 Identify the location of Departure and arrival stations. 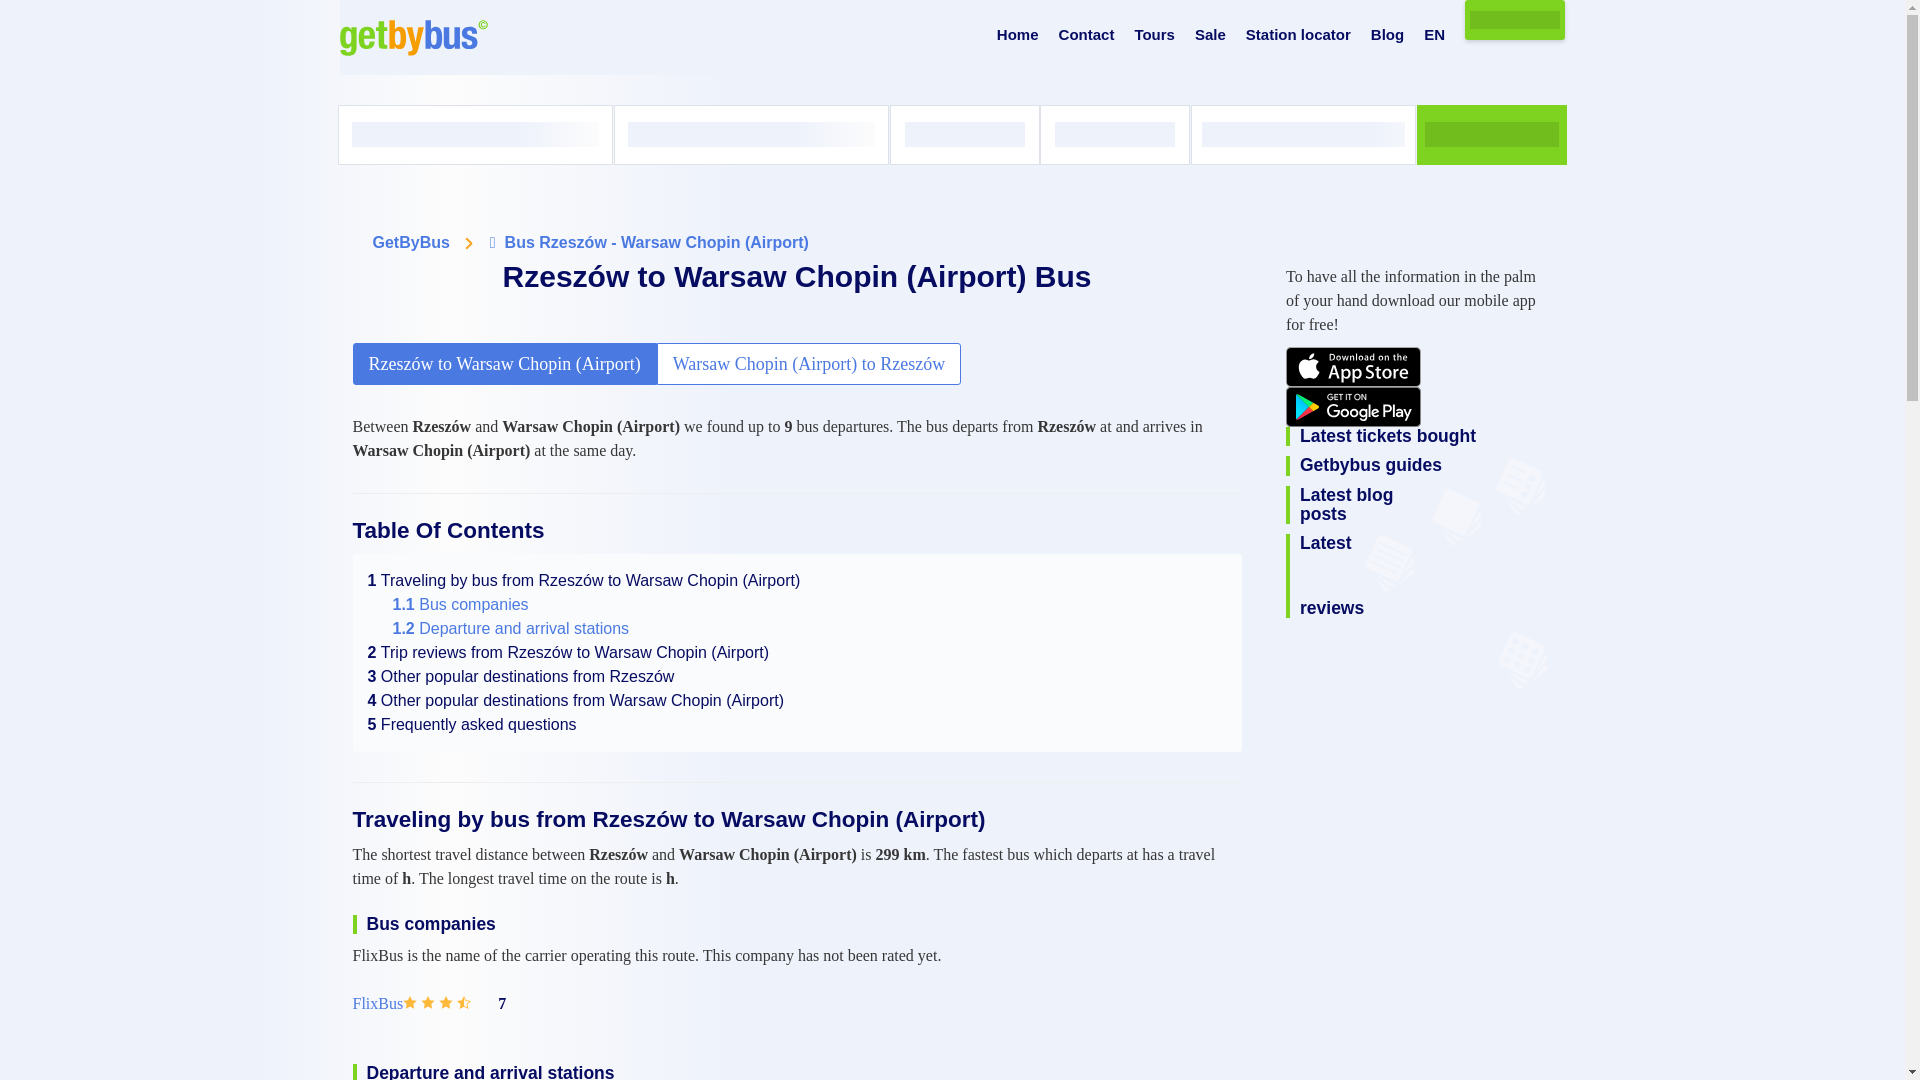
(510, 628).